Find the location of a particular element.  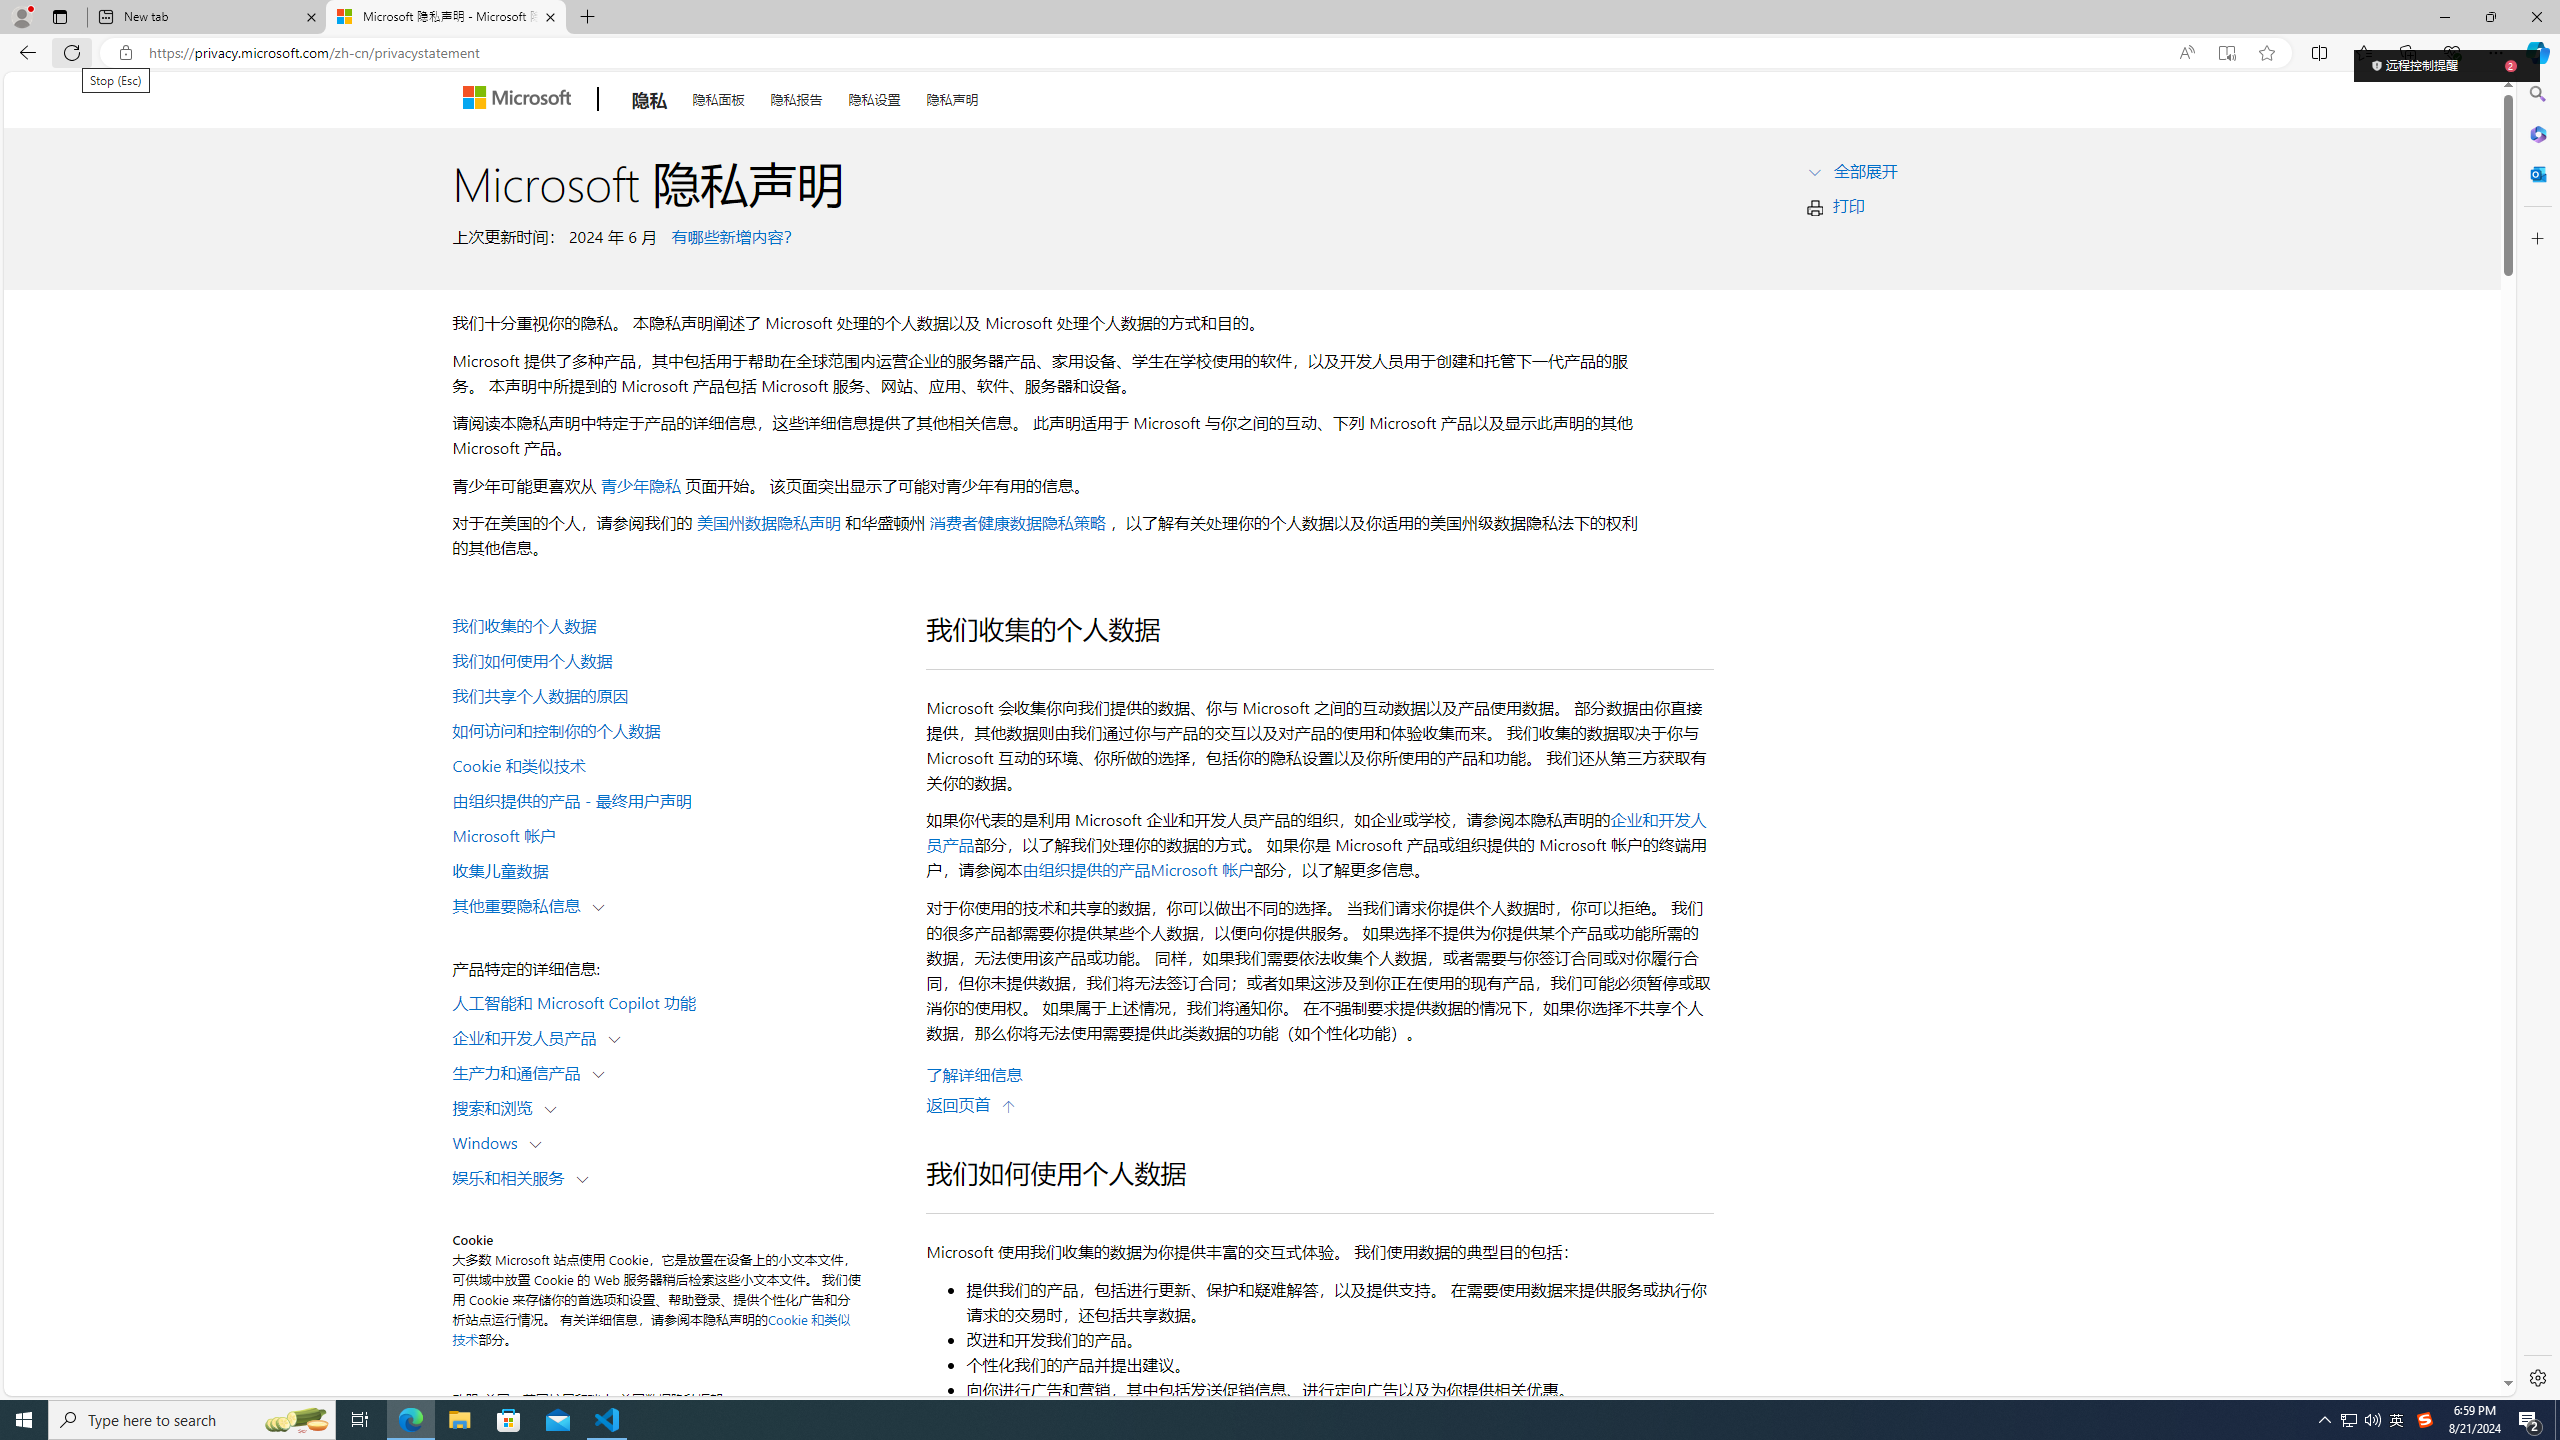

Search is located at coordinates (2536, 94).